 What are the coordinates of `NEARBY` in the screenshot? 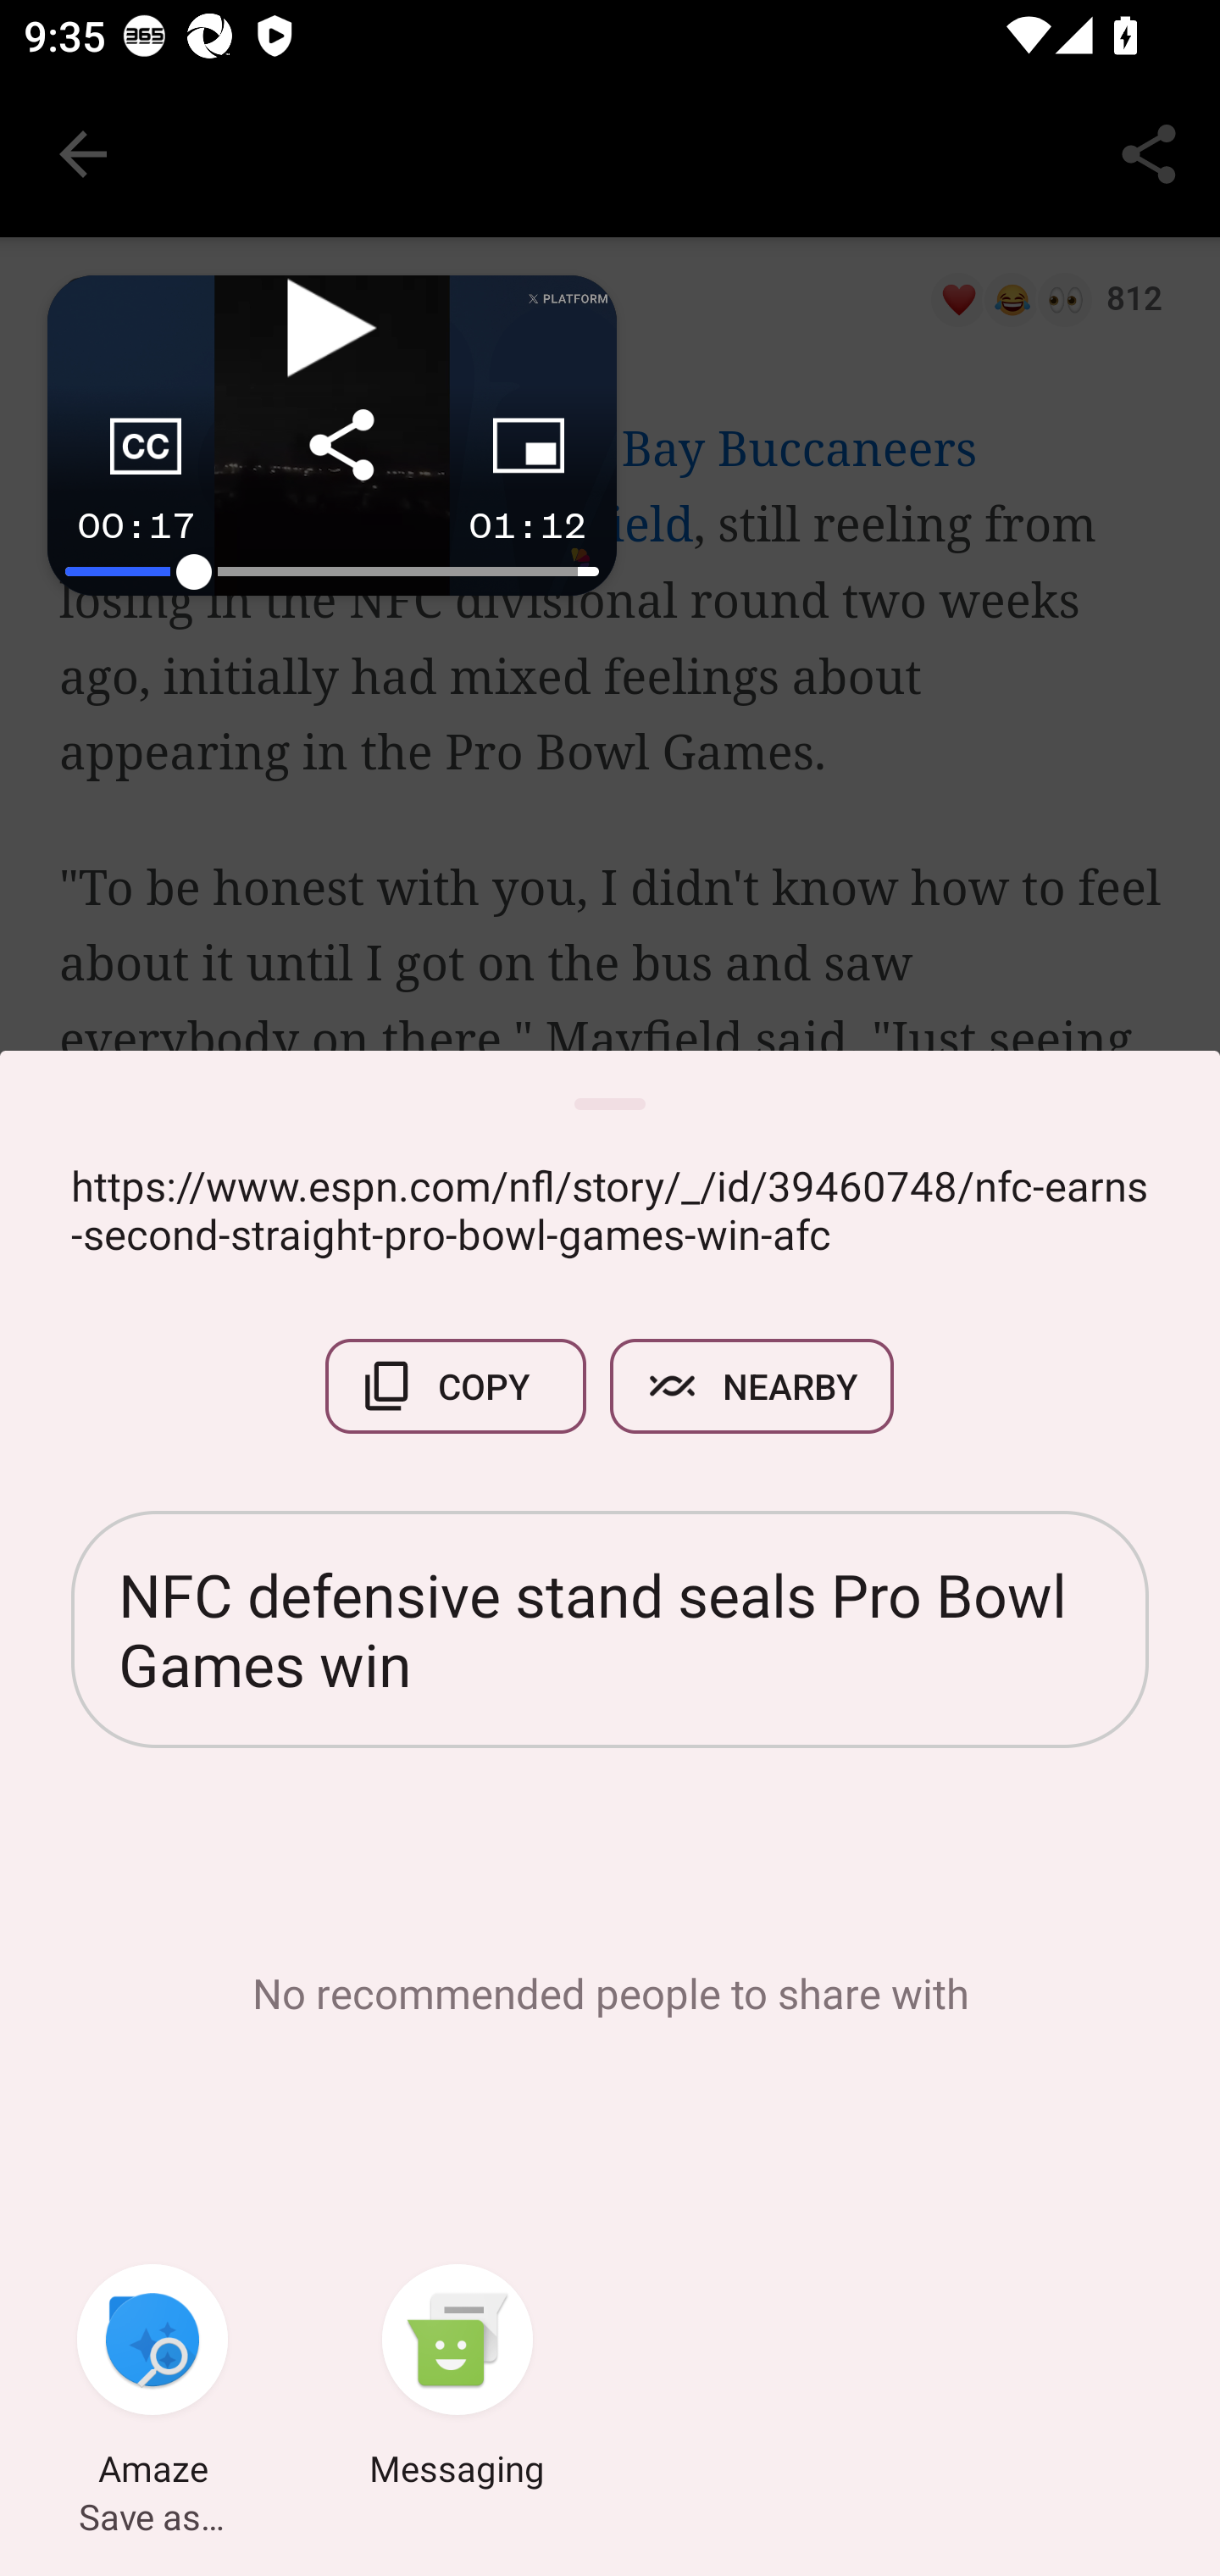 It's located at (752, 1386).